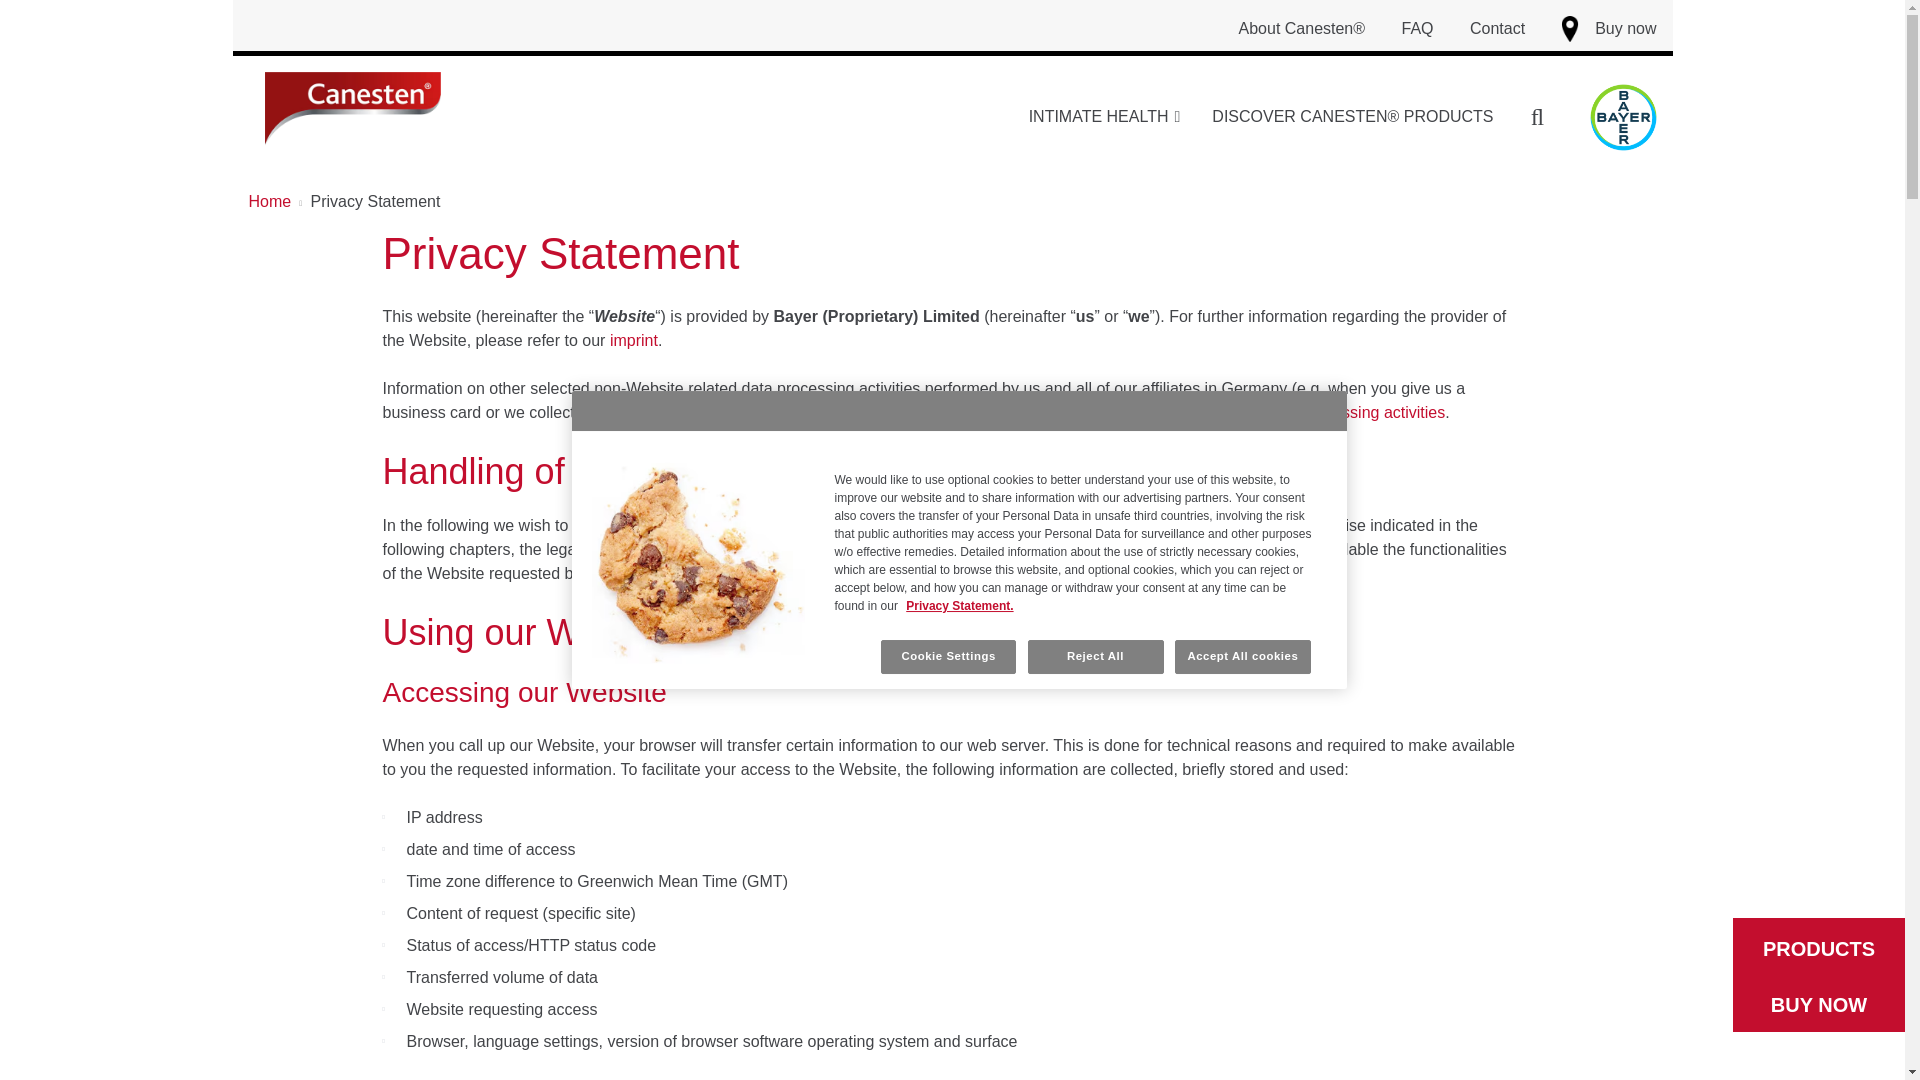  Describe the element at coordinates (634, 340) in the screenshot. I see `imprint` at that location.